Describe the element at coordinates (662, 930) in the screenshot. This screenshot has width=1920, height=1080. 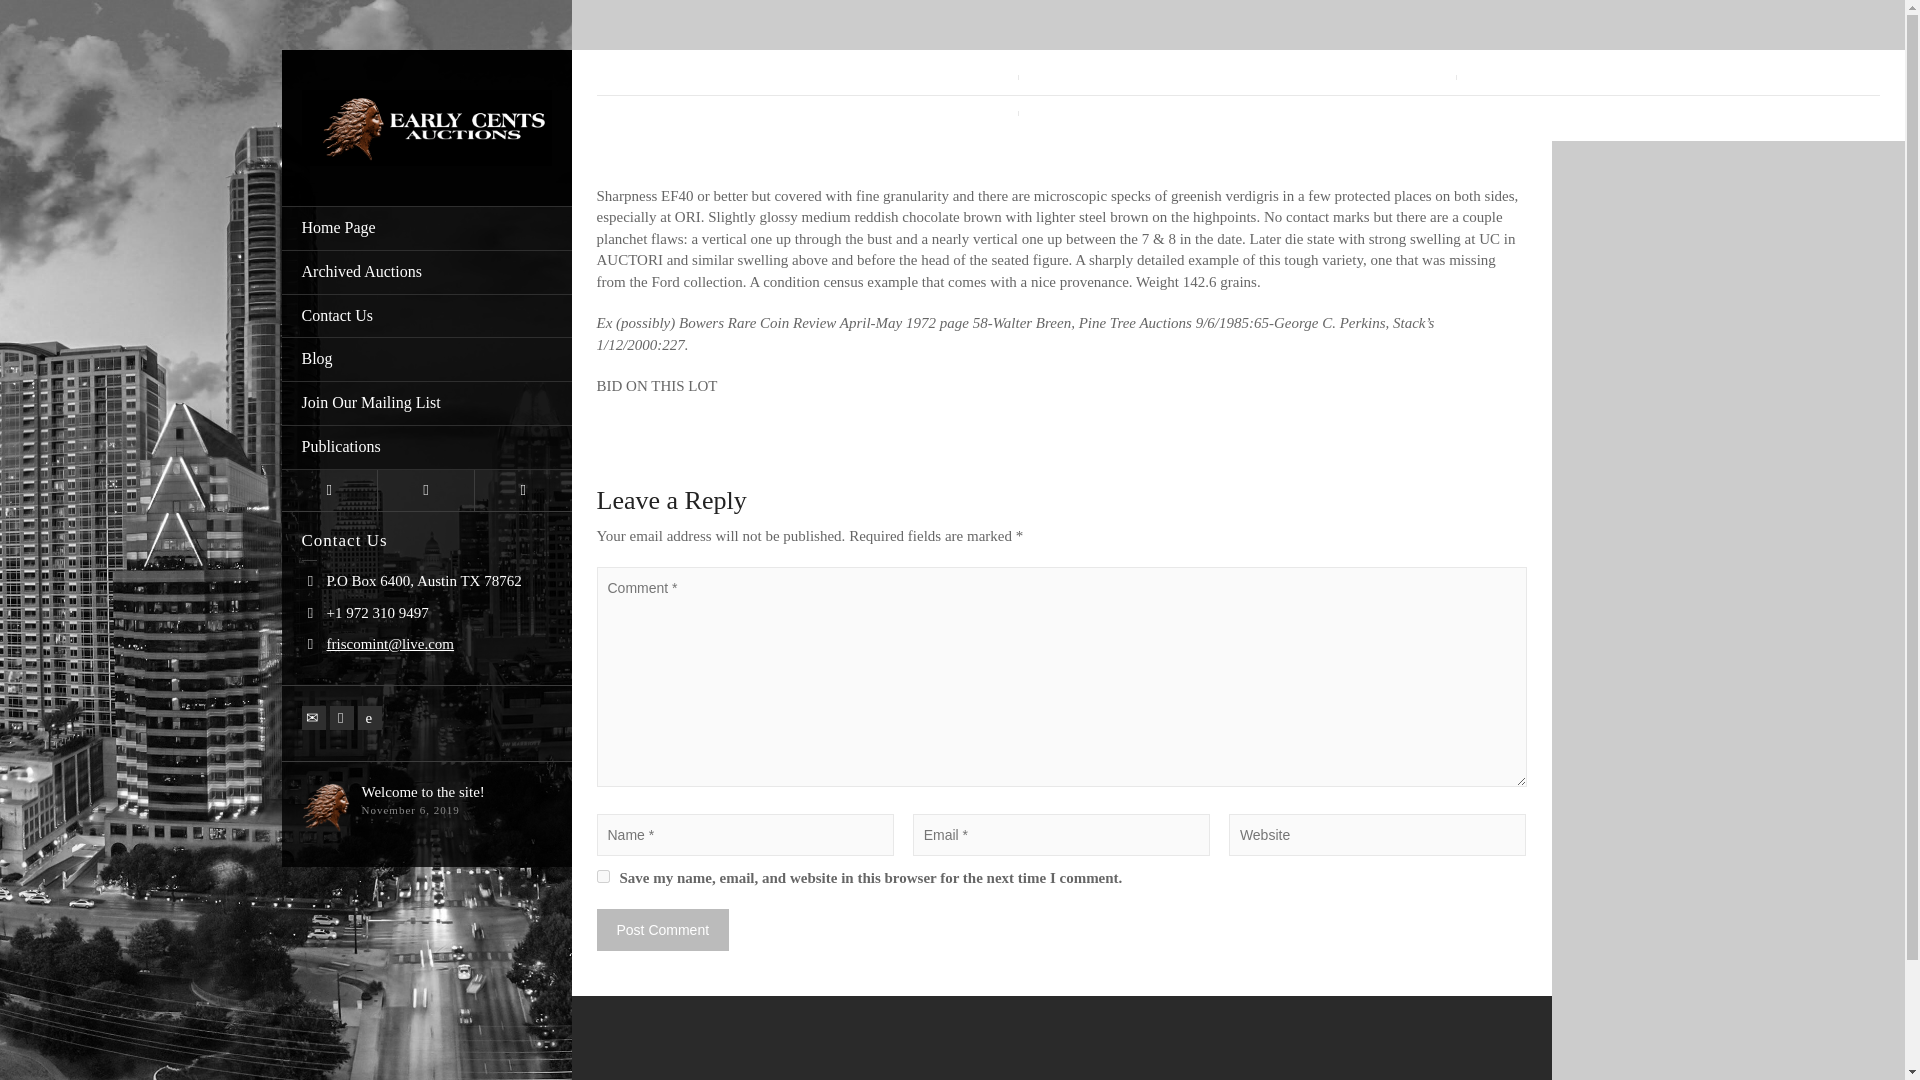
I see `Post Comment` at that location.